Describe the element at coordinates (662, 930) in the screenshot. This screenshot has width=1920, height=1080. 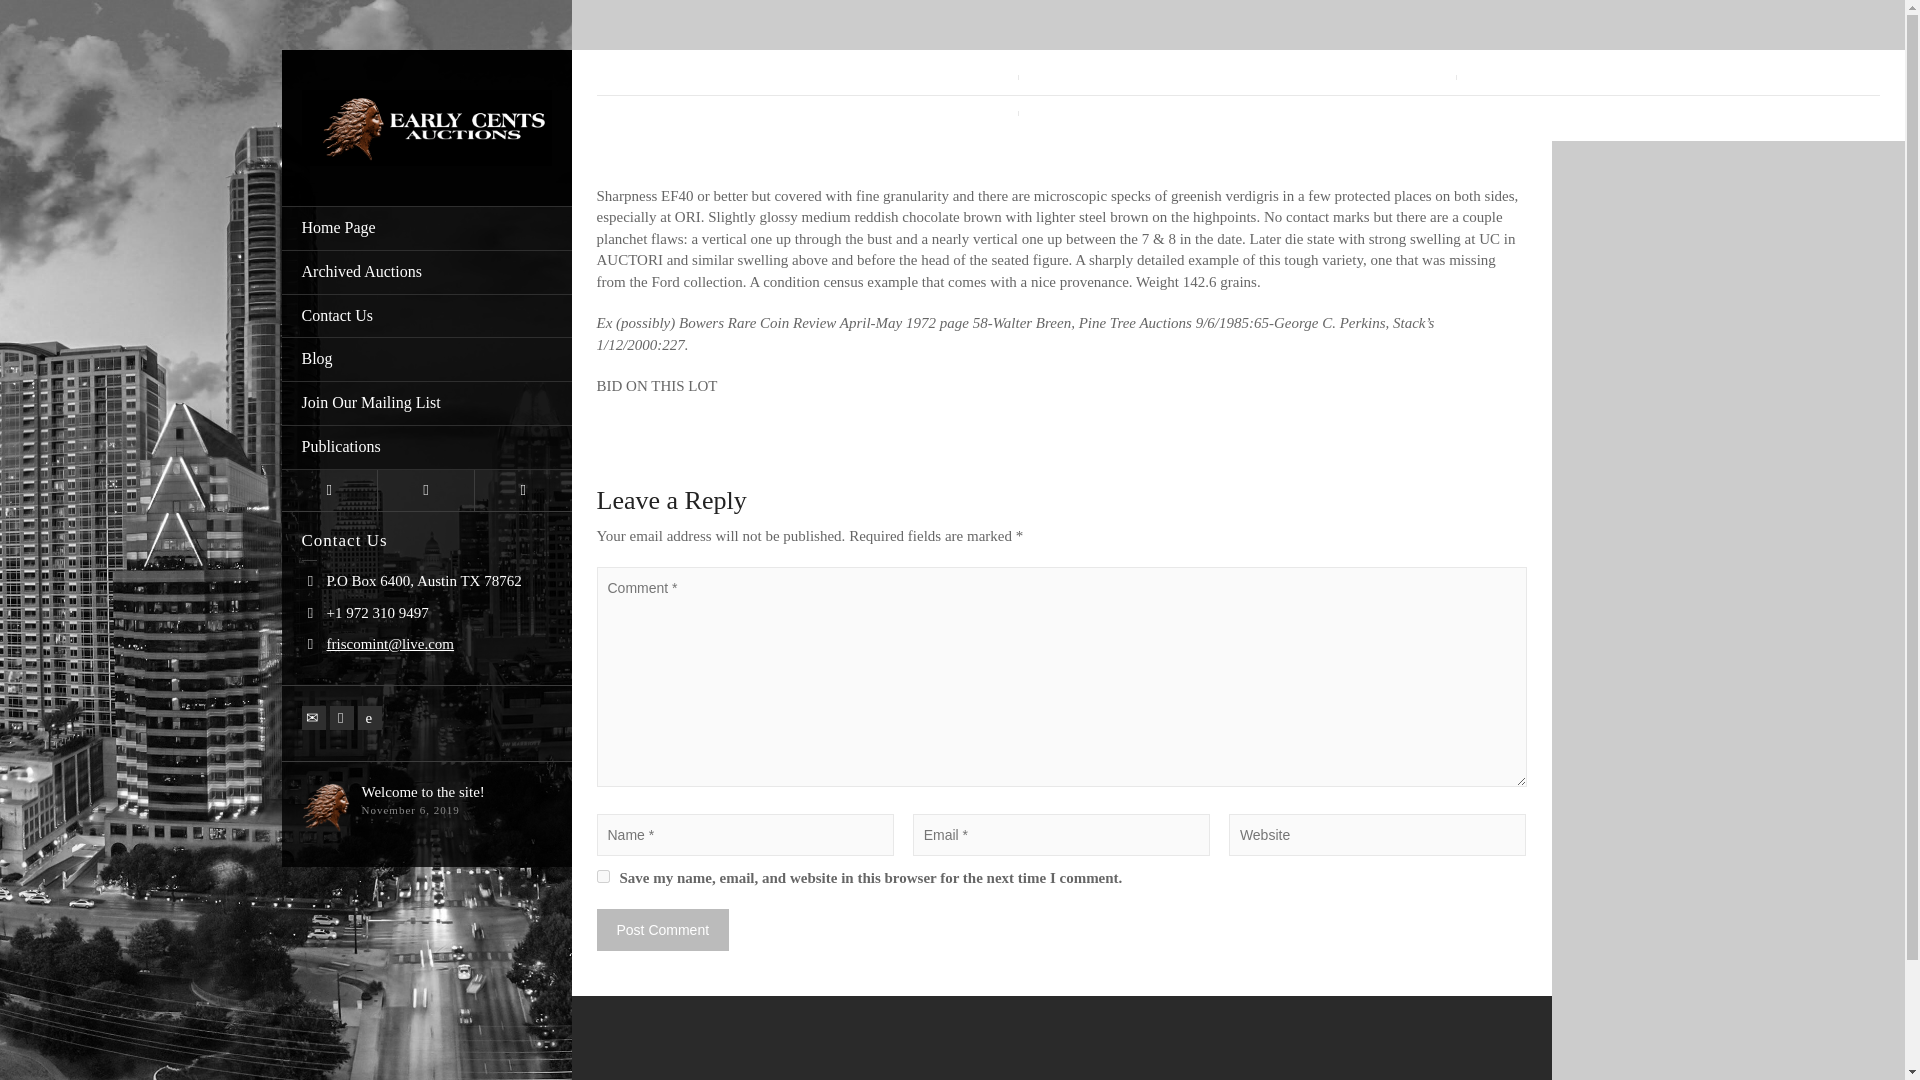
I see `Post Comment` at that location.